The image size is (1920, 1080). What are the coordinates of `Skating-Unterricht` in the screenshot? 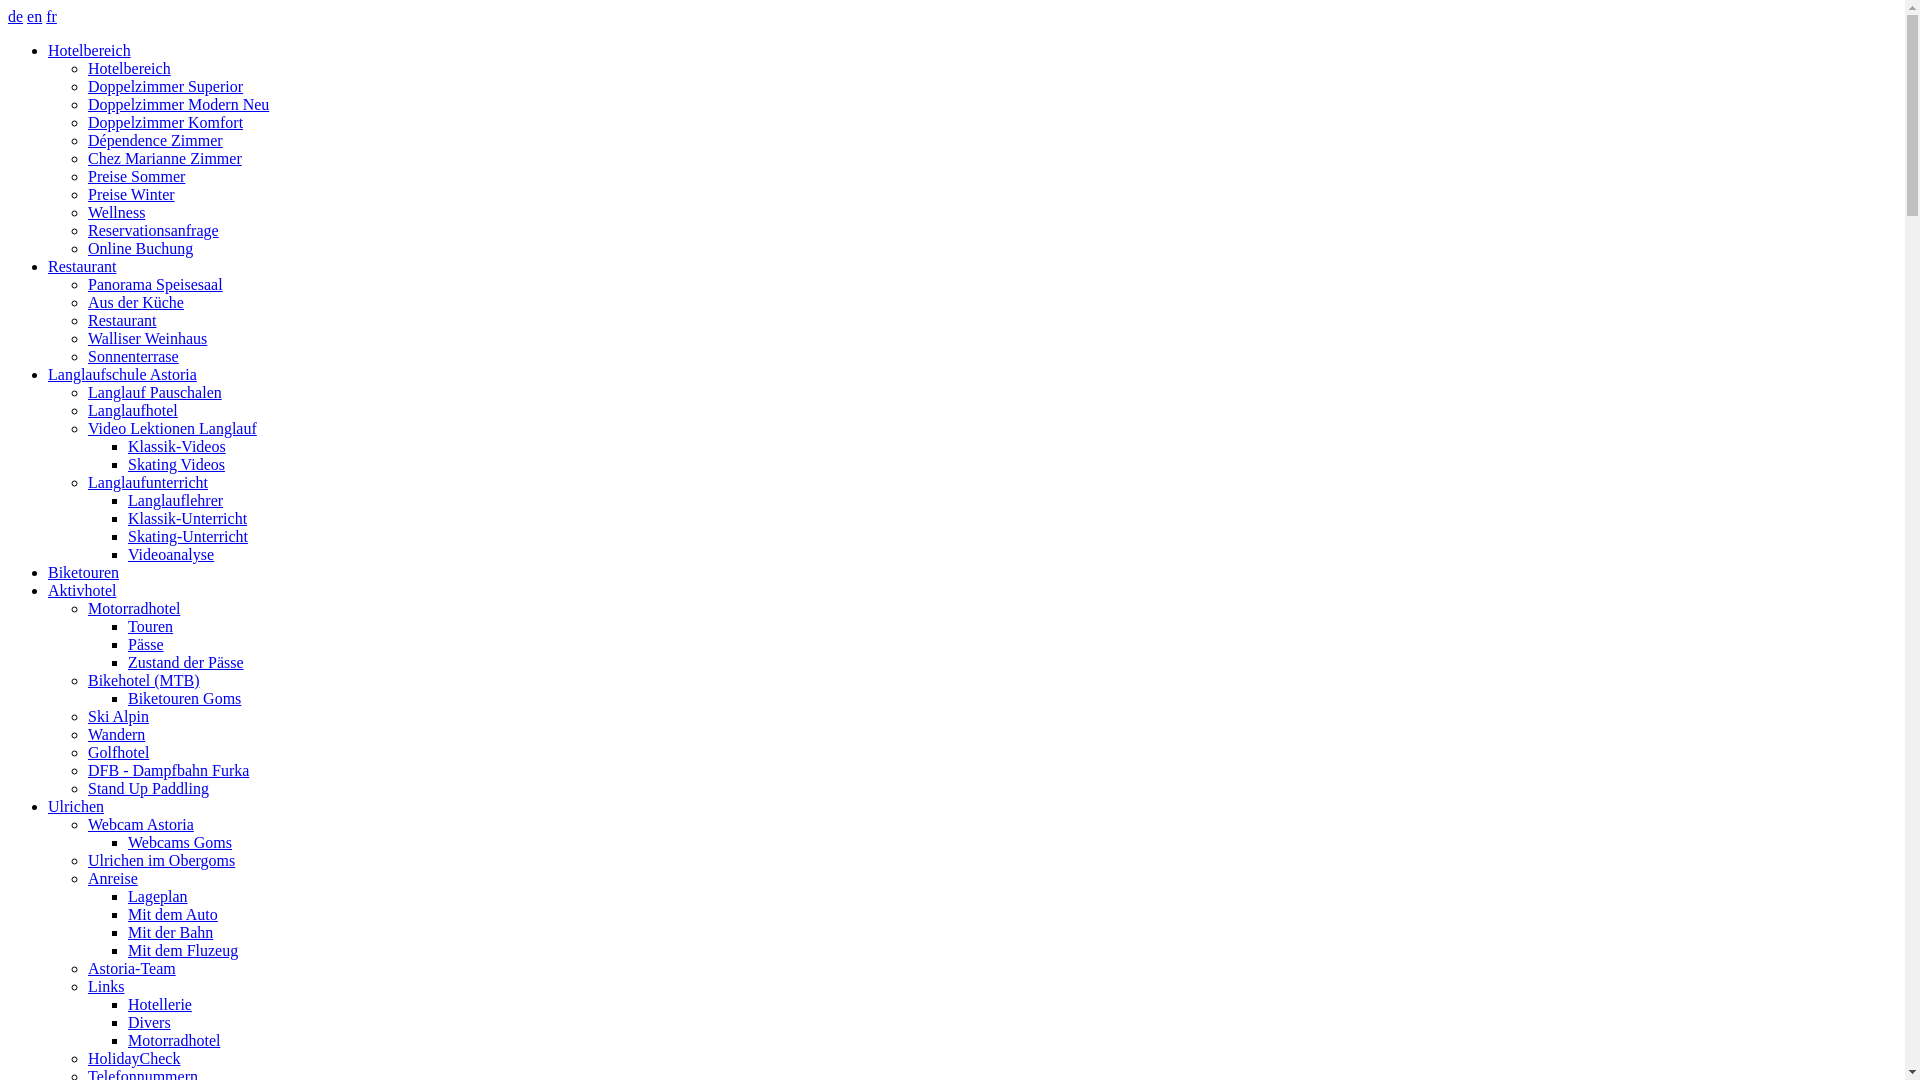 It's located at (188, 536).